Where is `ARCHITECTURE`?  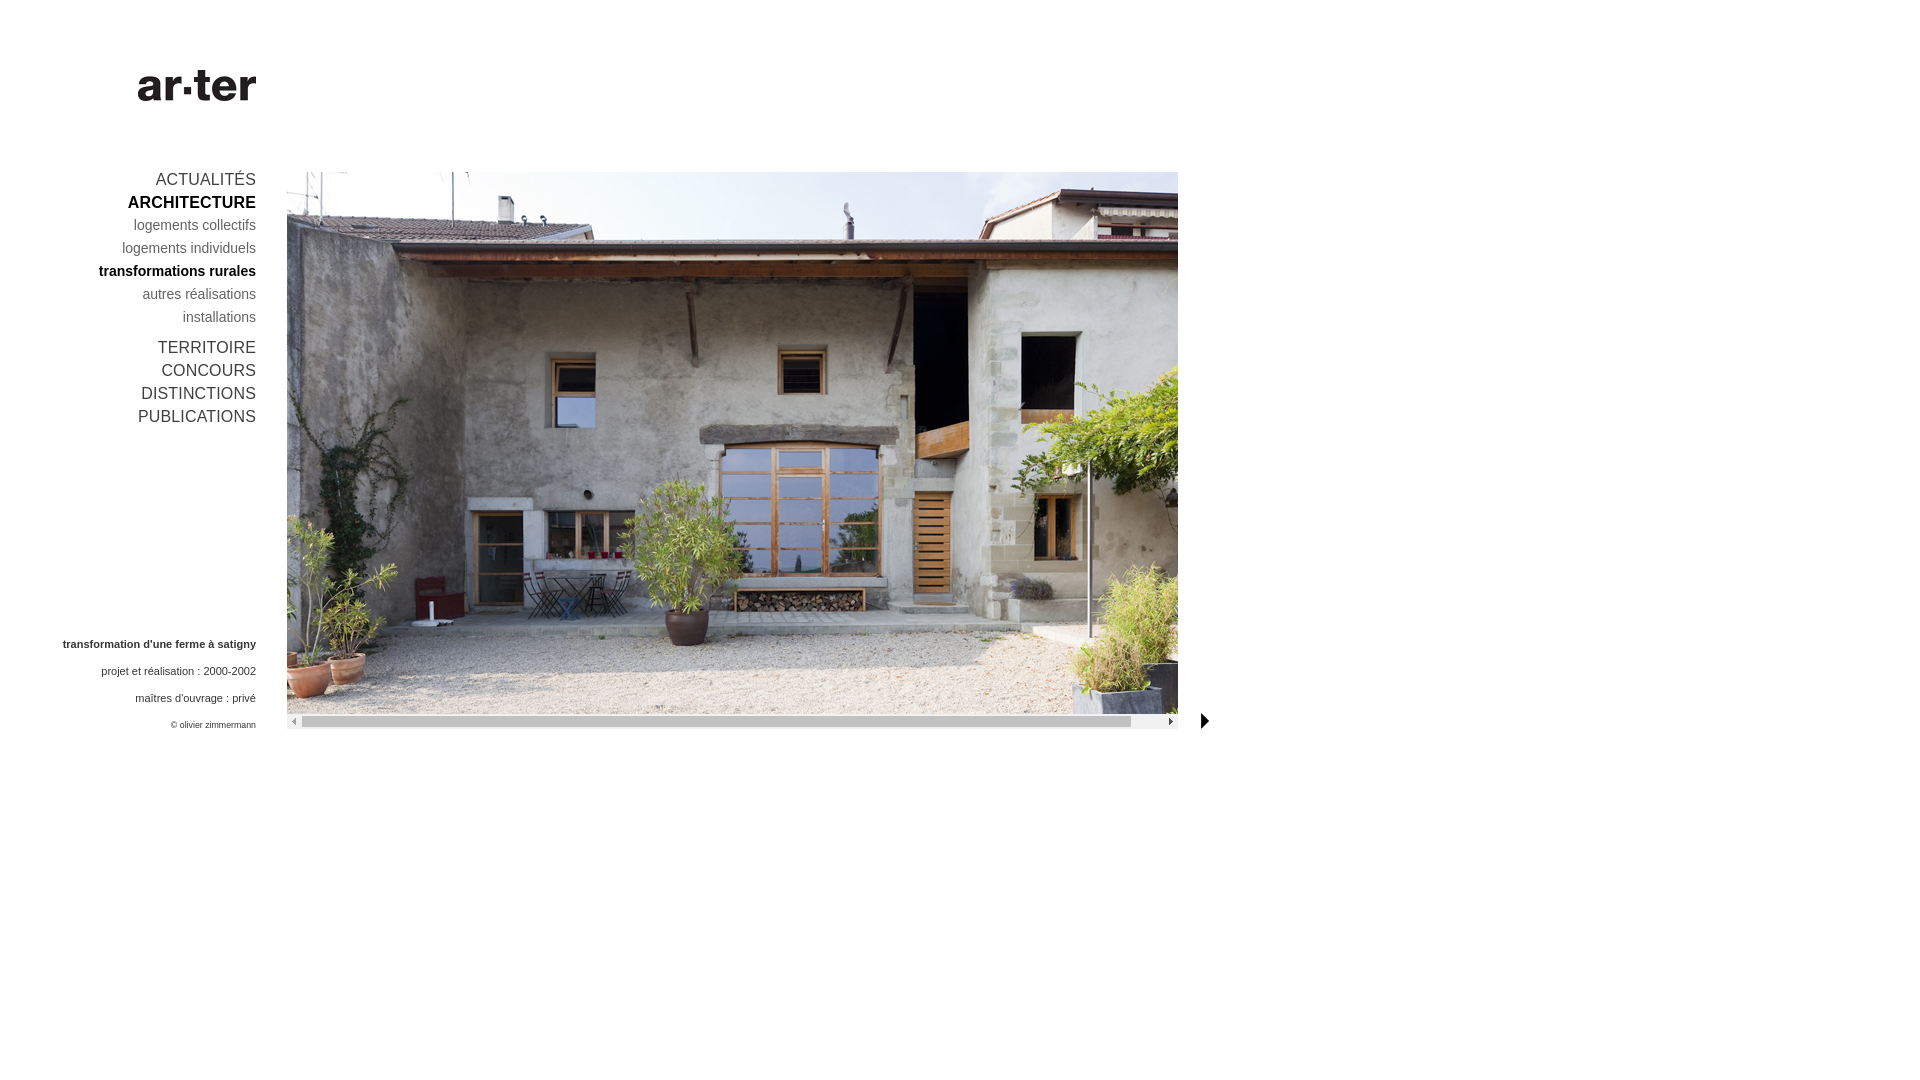 ARCHITECTURE is located at coordinates (192, 202).